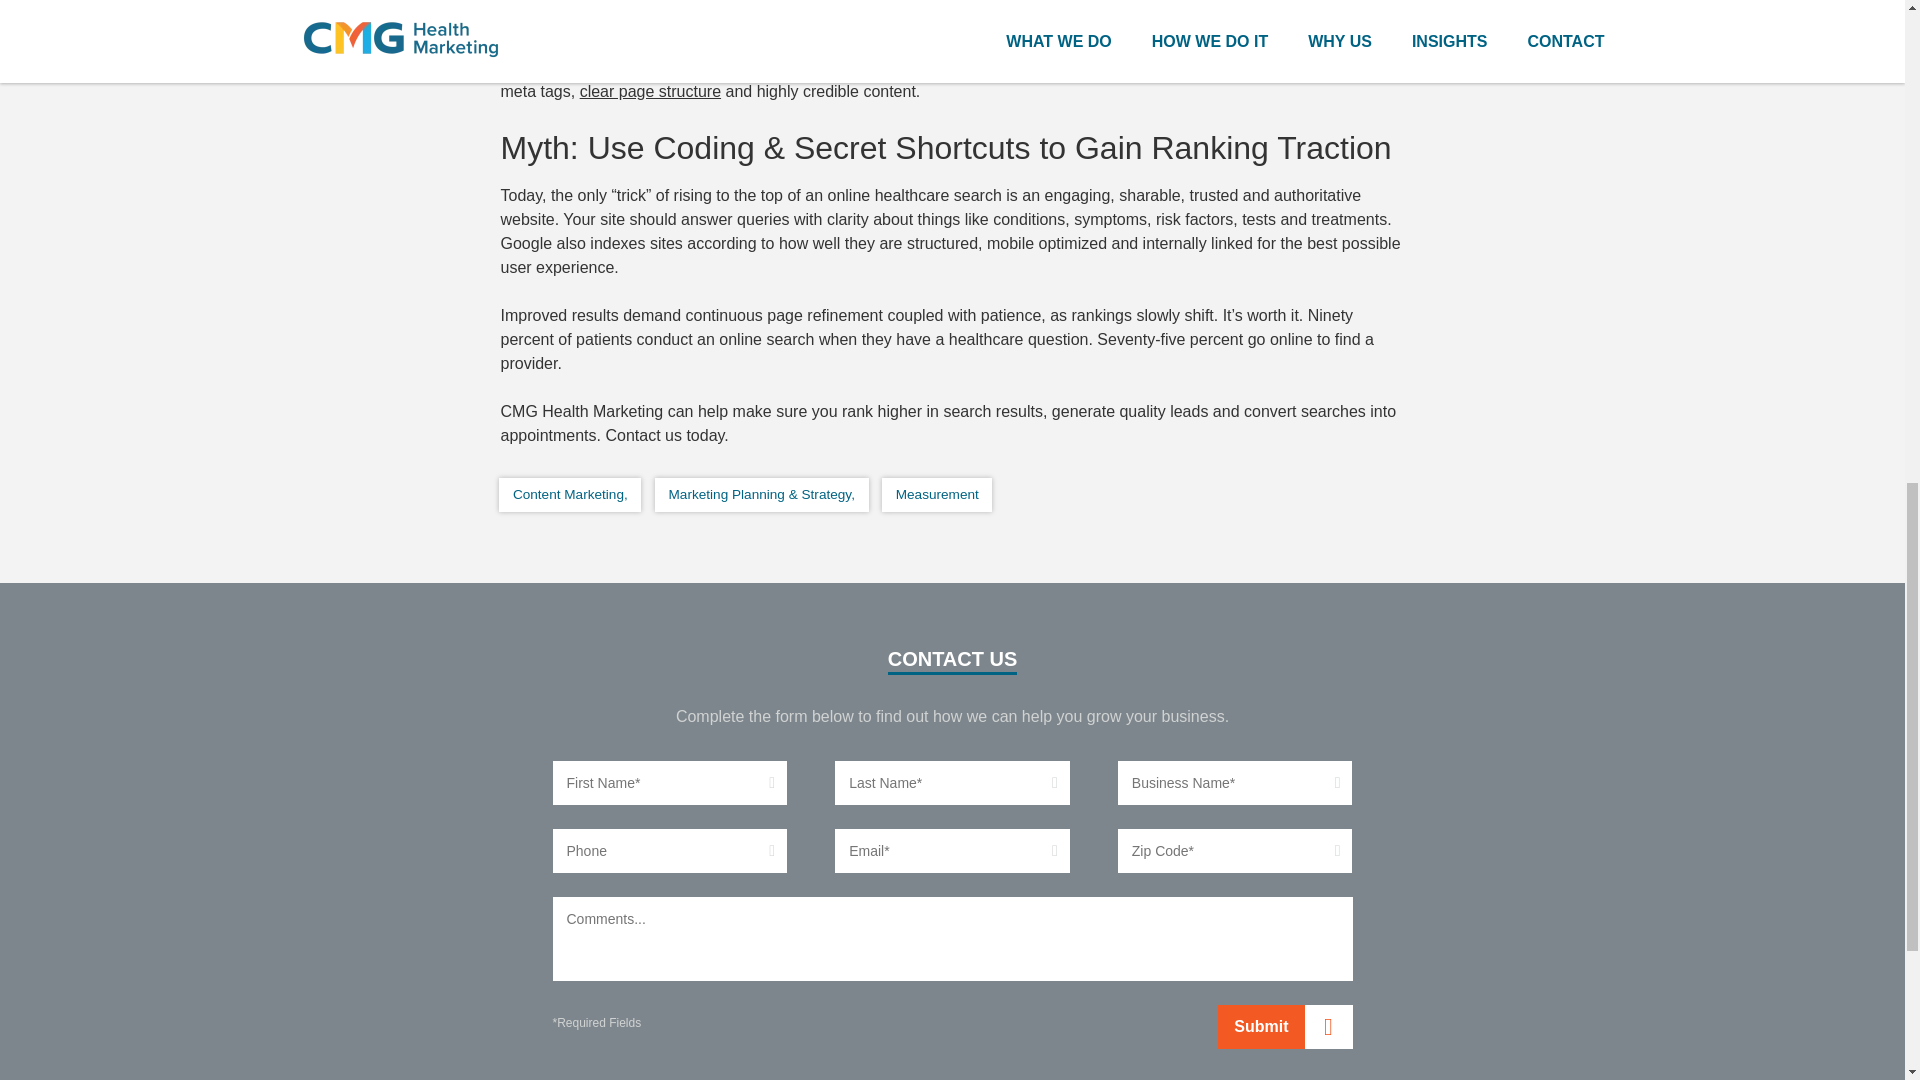  I want to click on Content Marketing,, so click(570, 494).